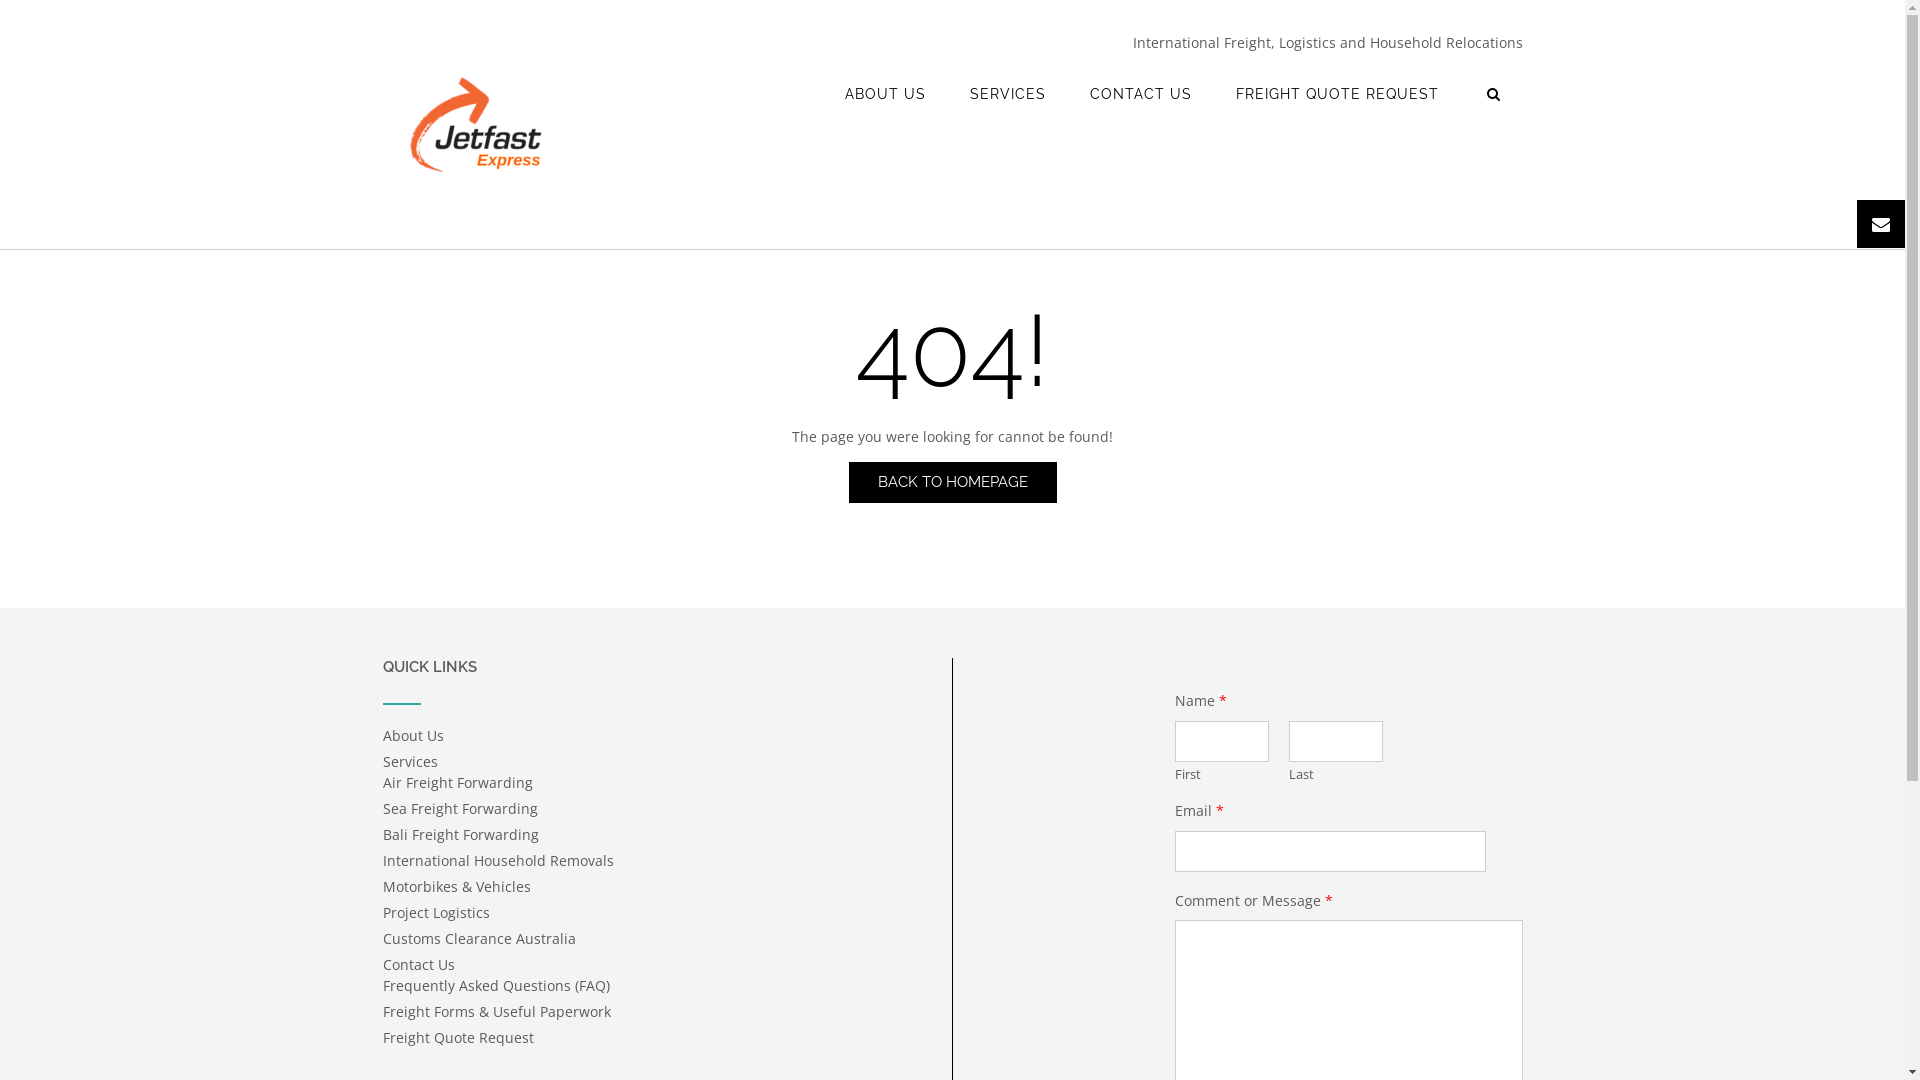  I want to click on International Household Removals, so click(498, 860).